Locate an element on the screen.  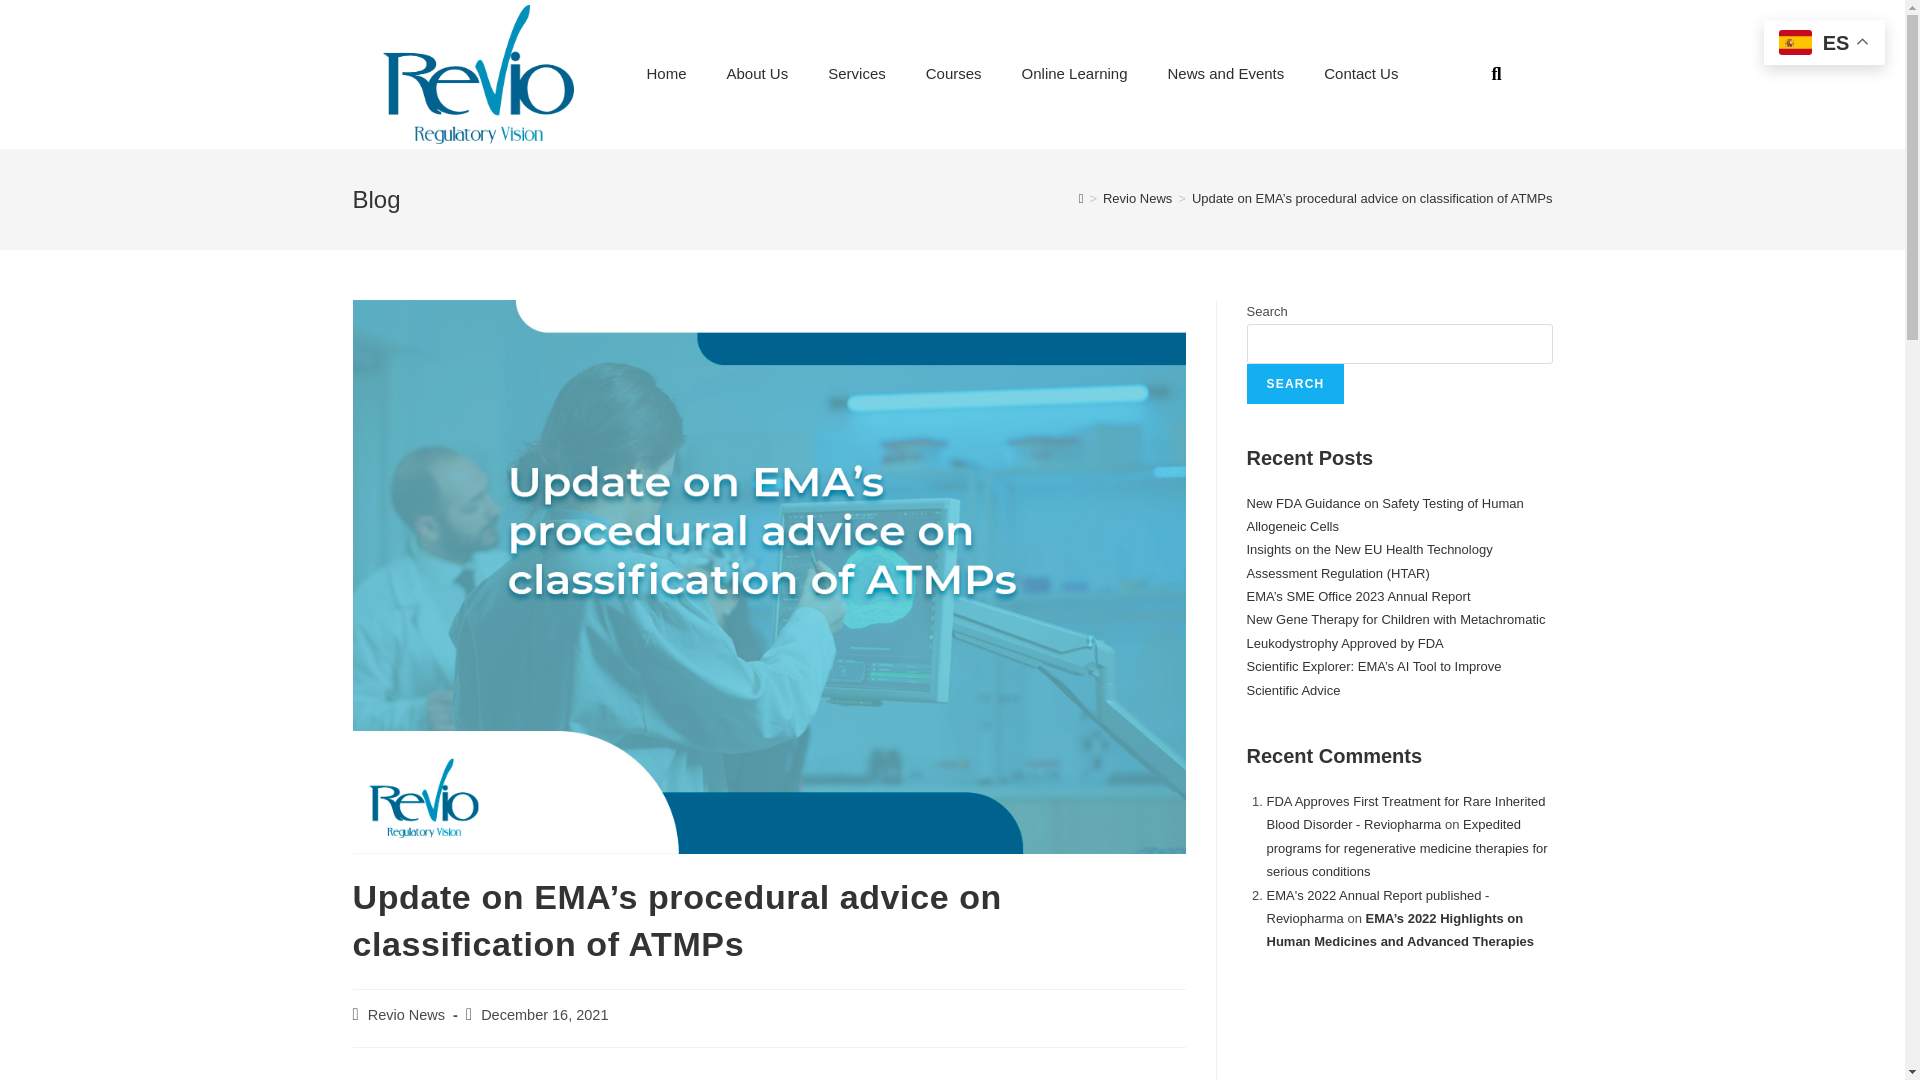
Services is located at coordinates (857, 74).